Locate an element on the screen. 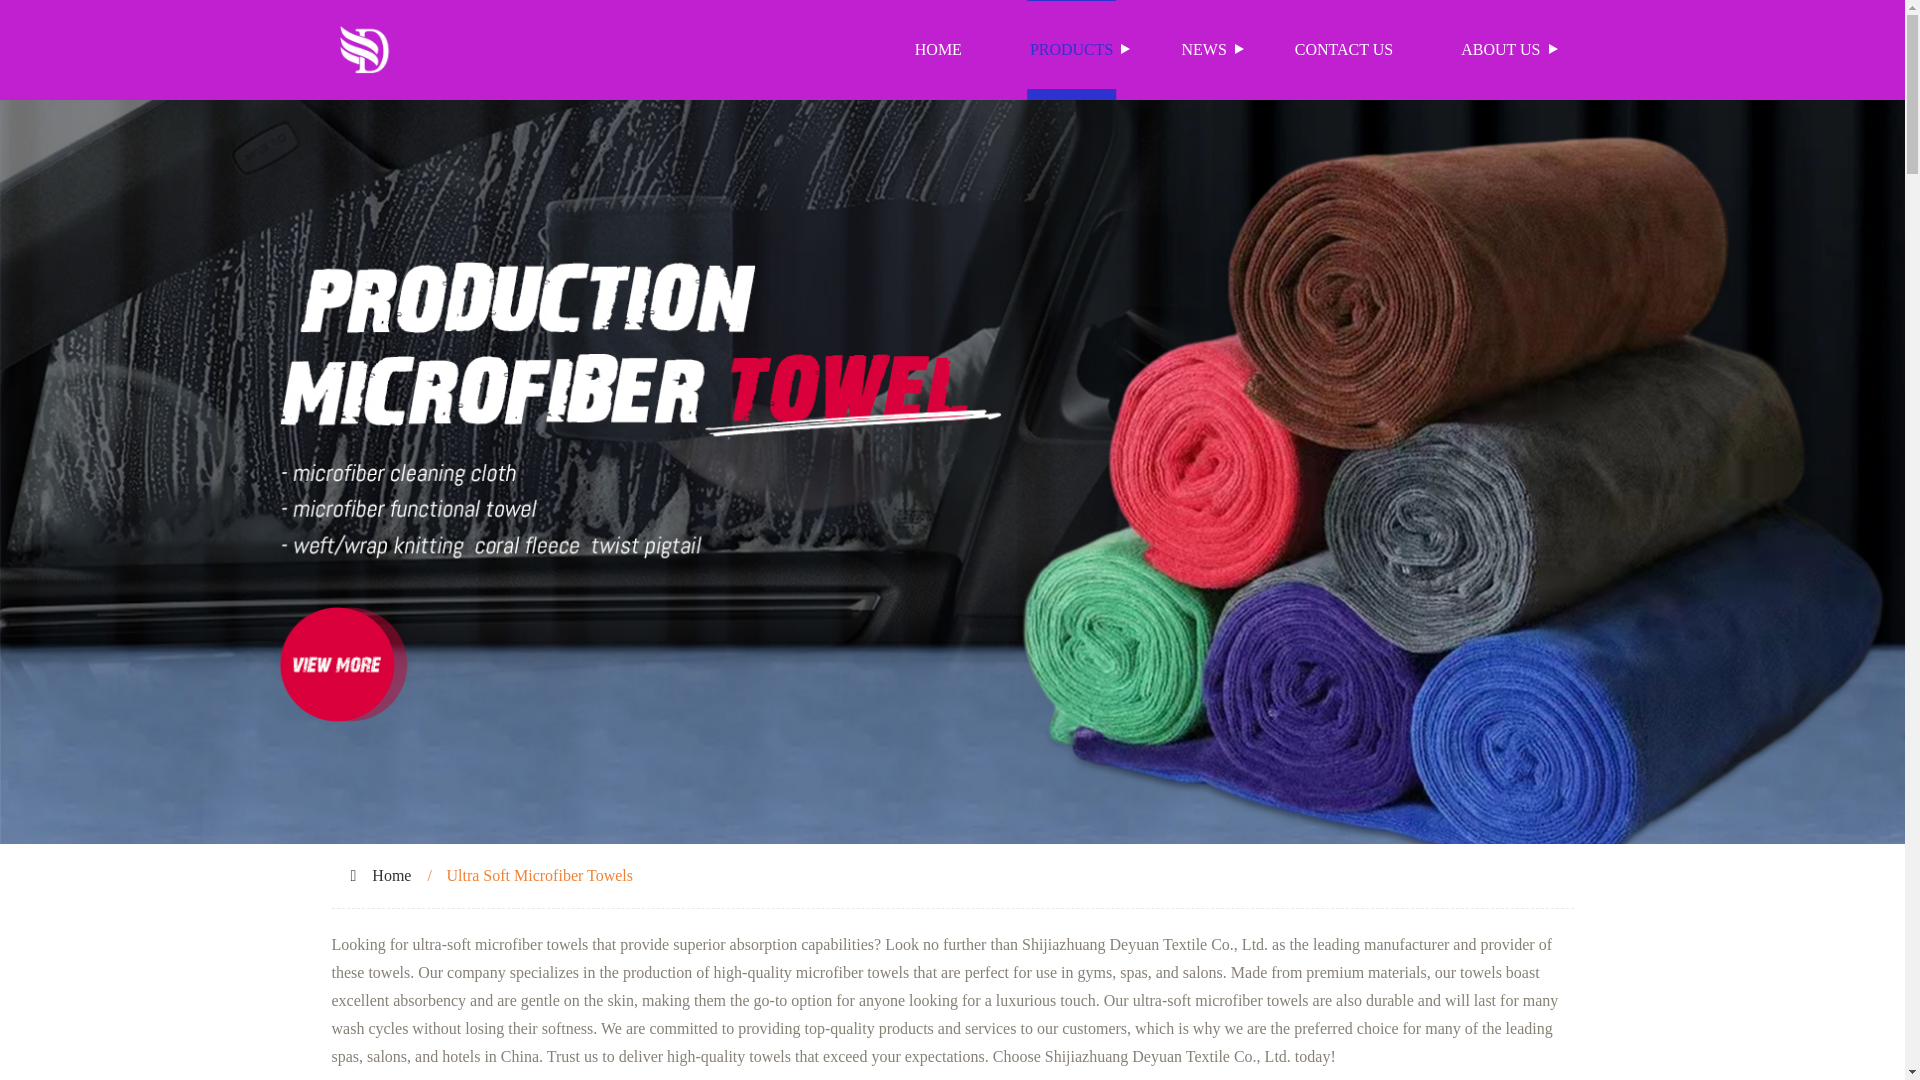  CONTACT US is located at coordinates (1344, 50).